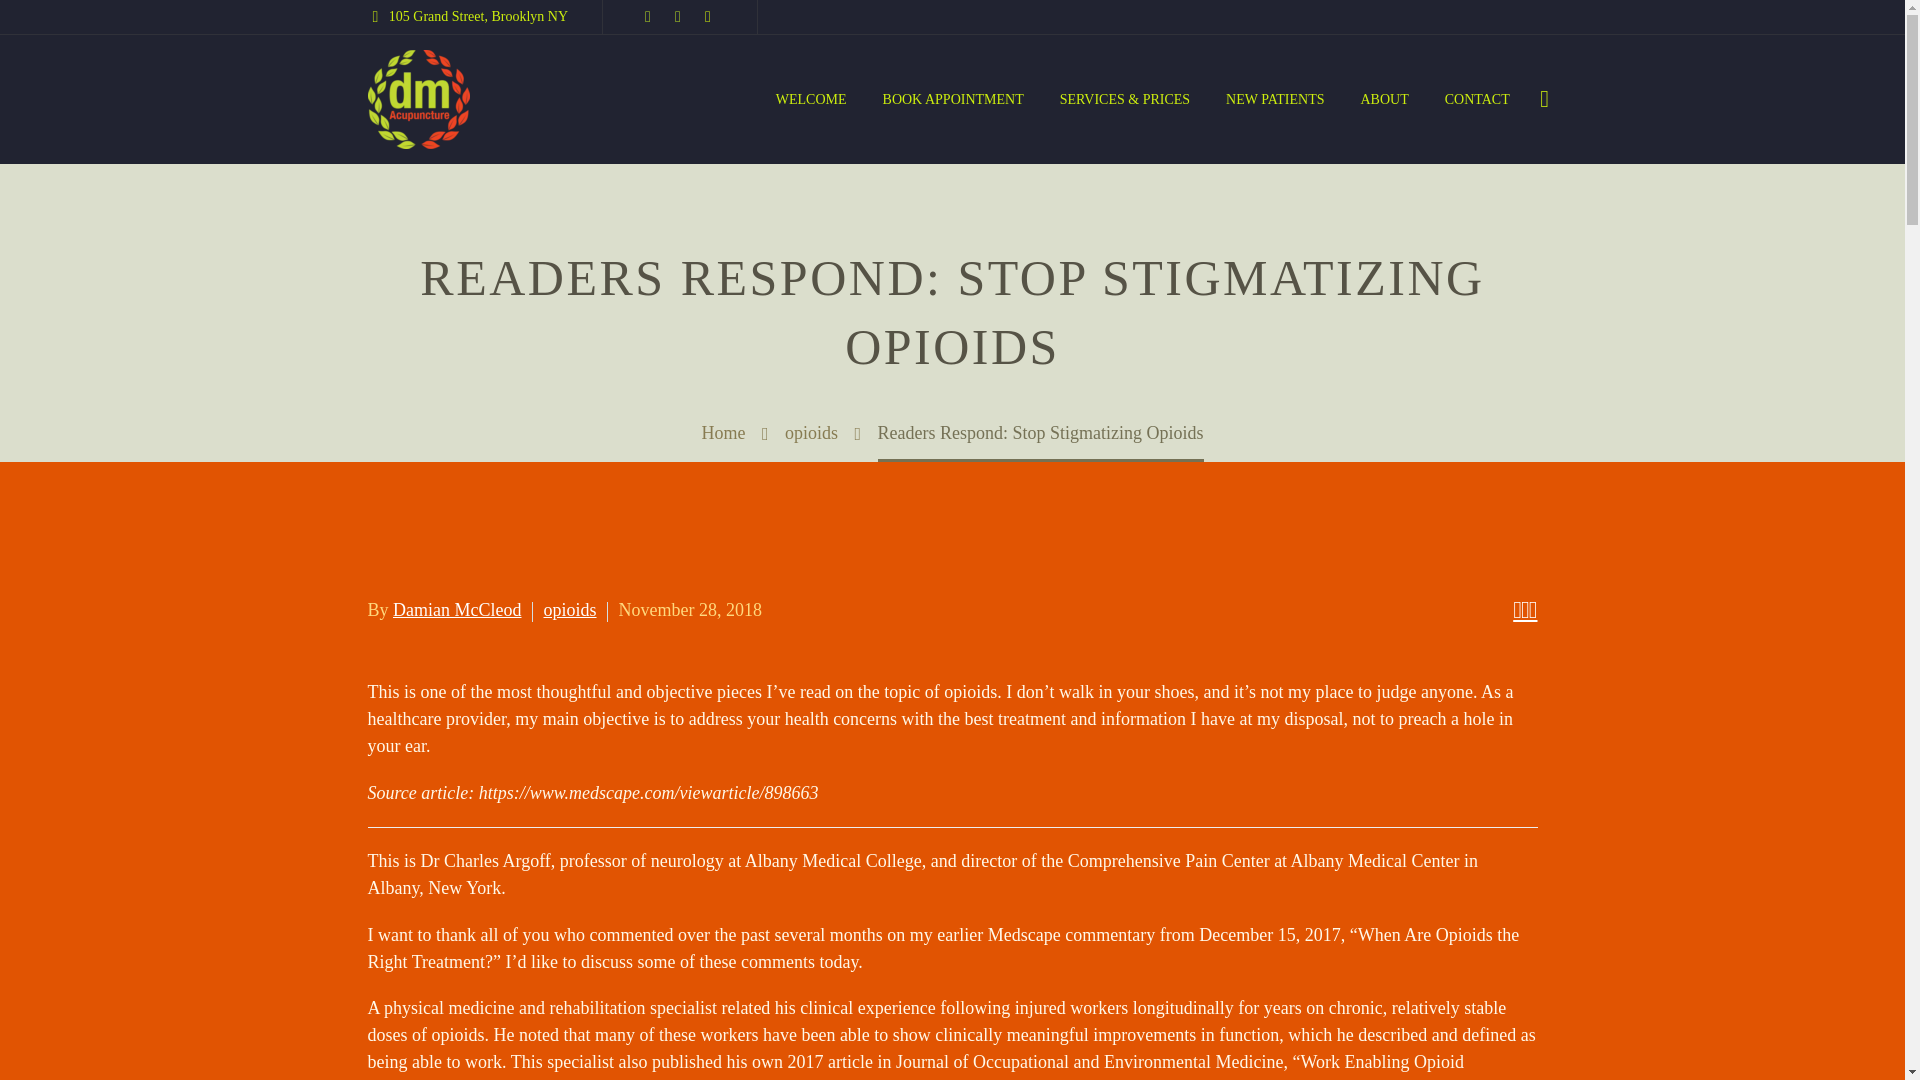 The image size is (1920, 1080). What do you see at coordinates (1477, 100) in the screenshot?
I see `CONTACT` at bounding box center [1477, 100].